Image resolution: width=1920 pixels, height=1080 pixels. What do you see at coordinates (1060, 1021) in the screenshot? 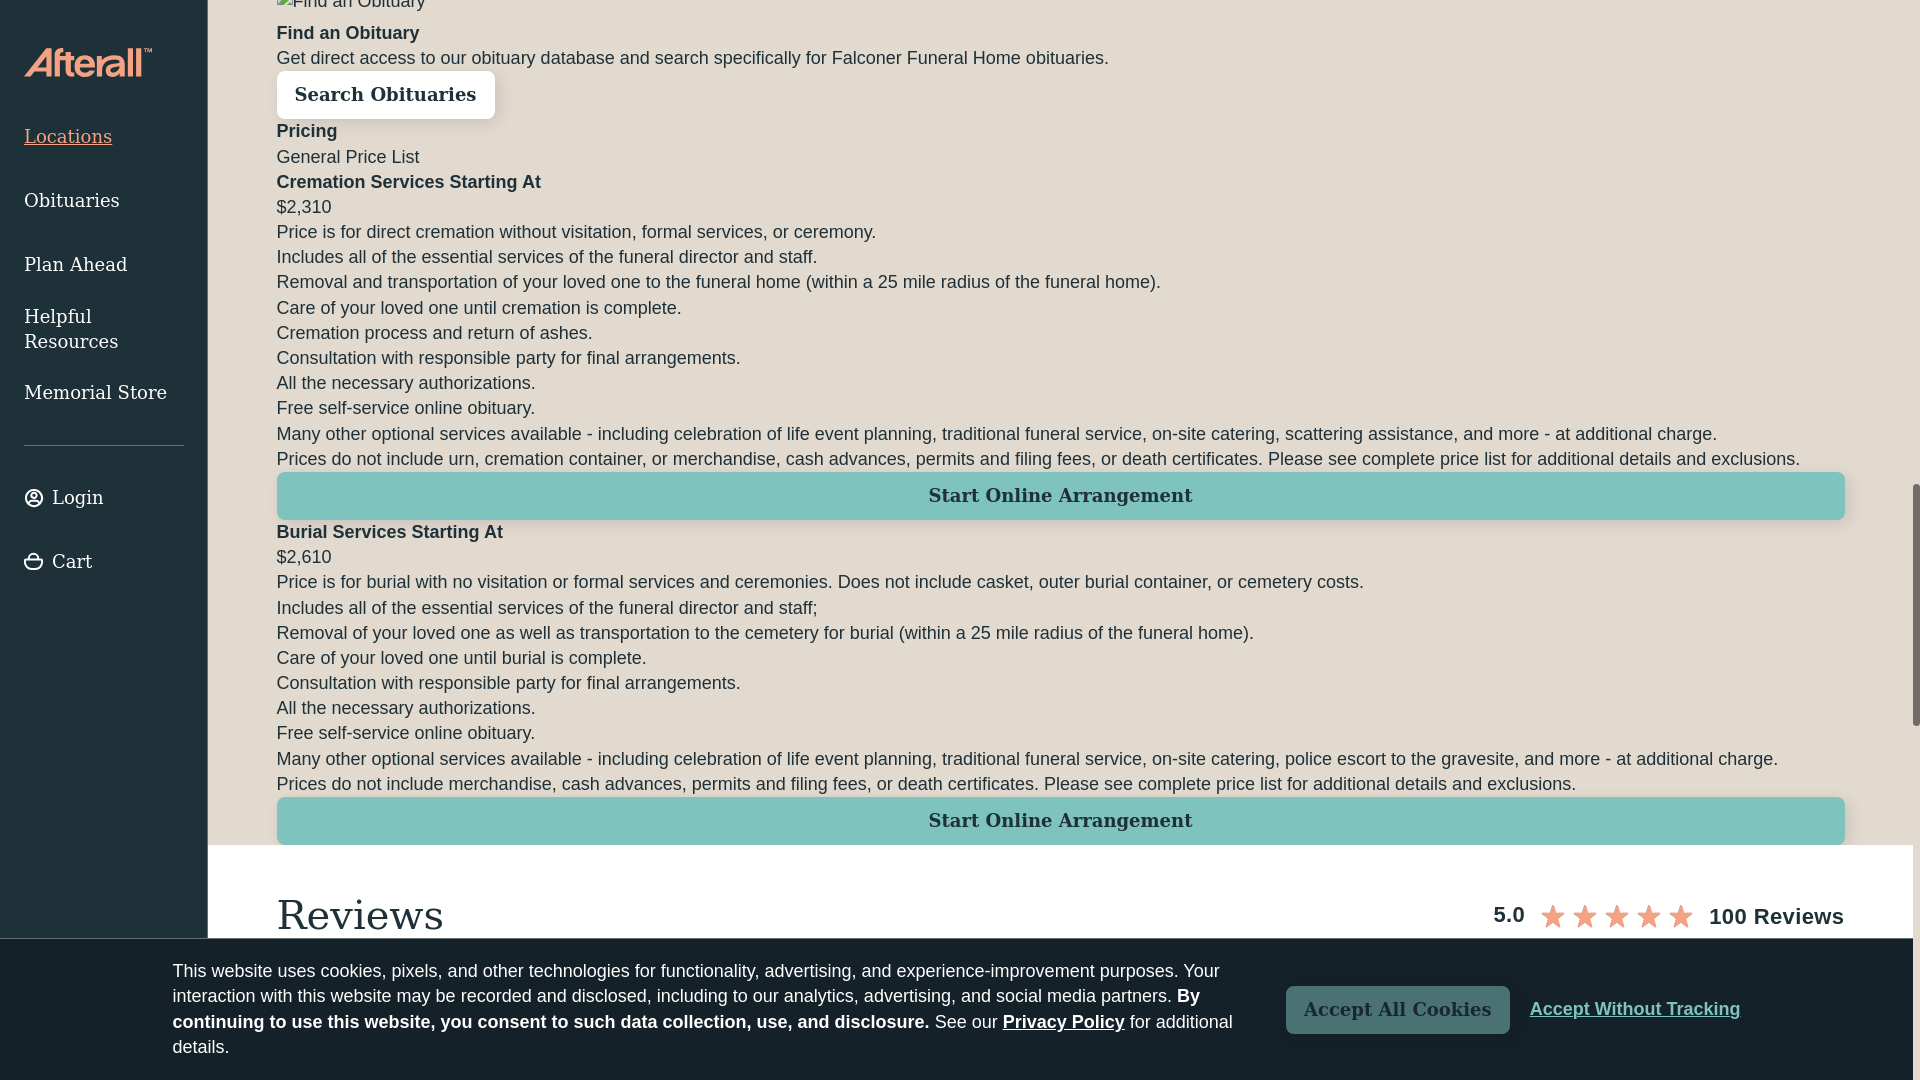
I see `5 out of 5 Customer Rating` at bounding box center [1060, 1021].